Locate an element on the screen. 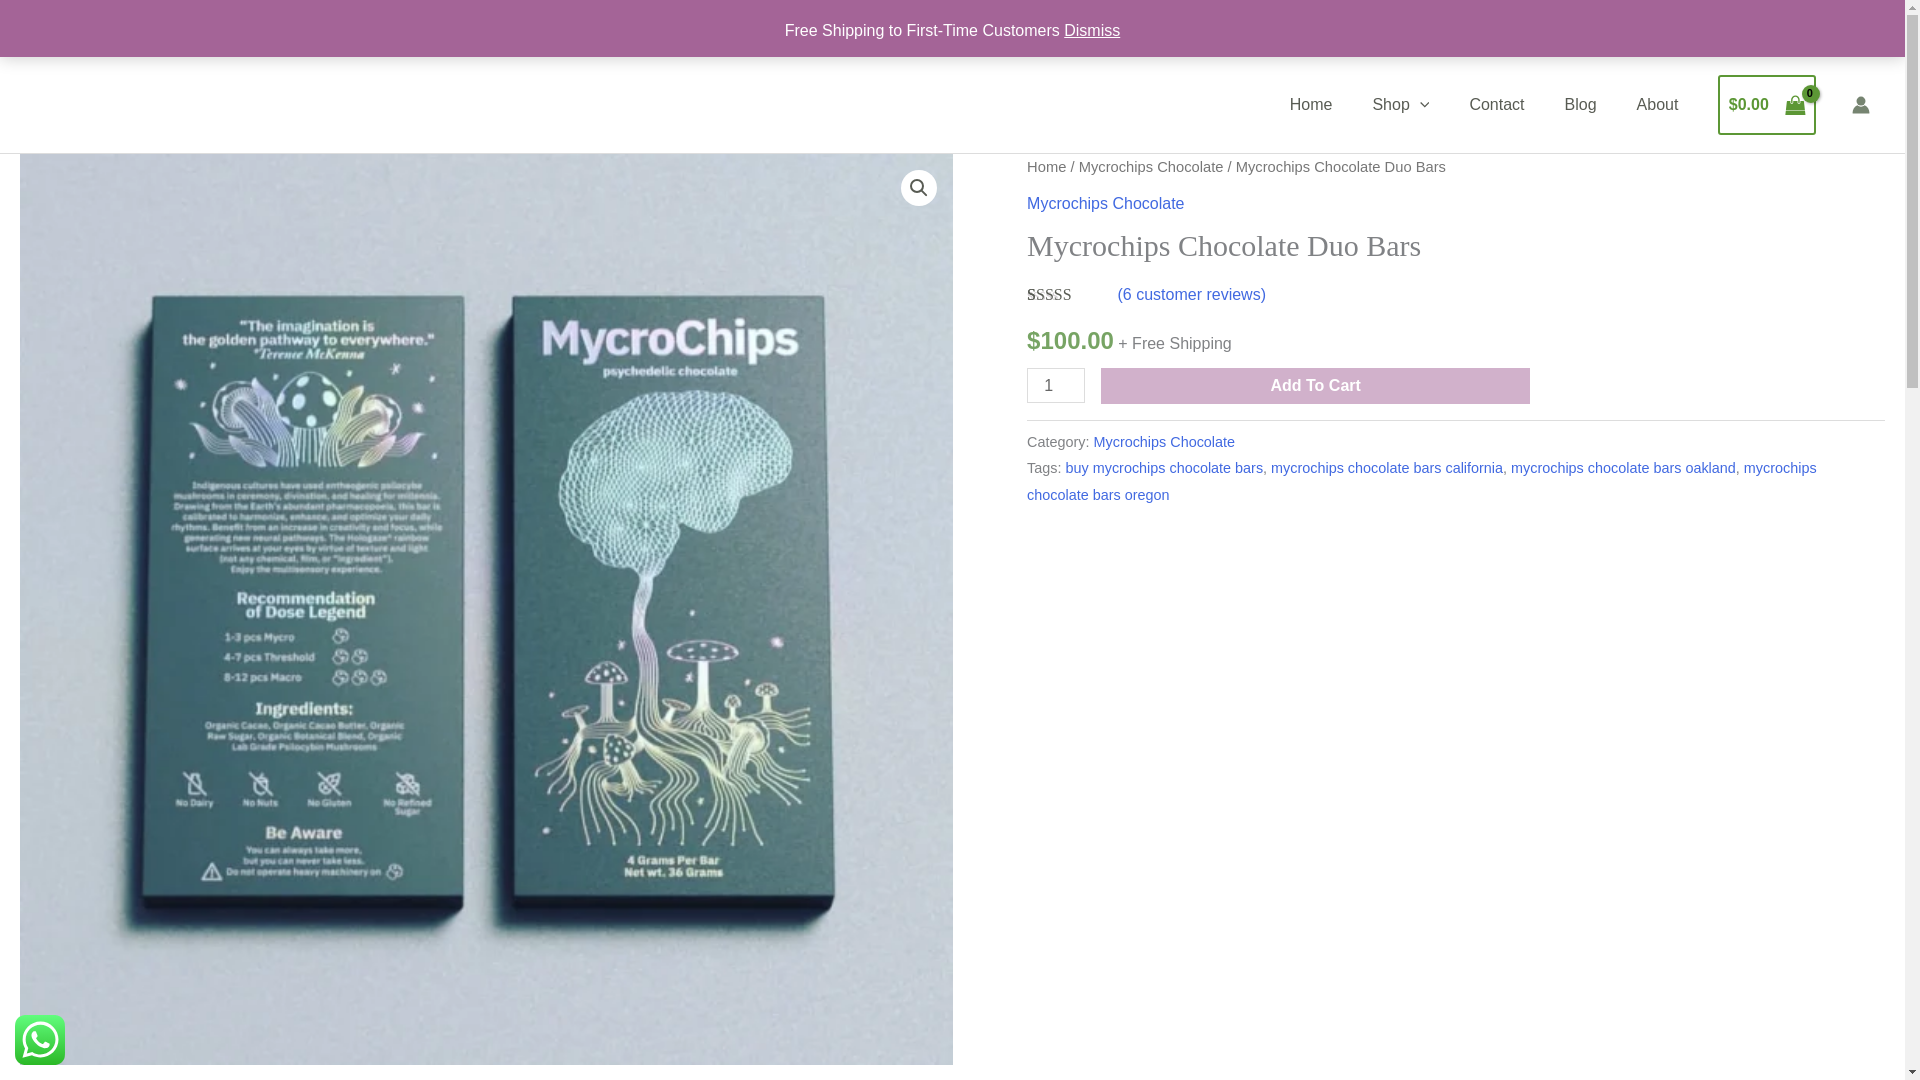 This screenshot has width=1920, height=1080. Blog is located at coordinates (1580, 105).